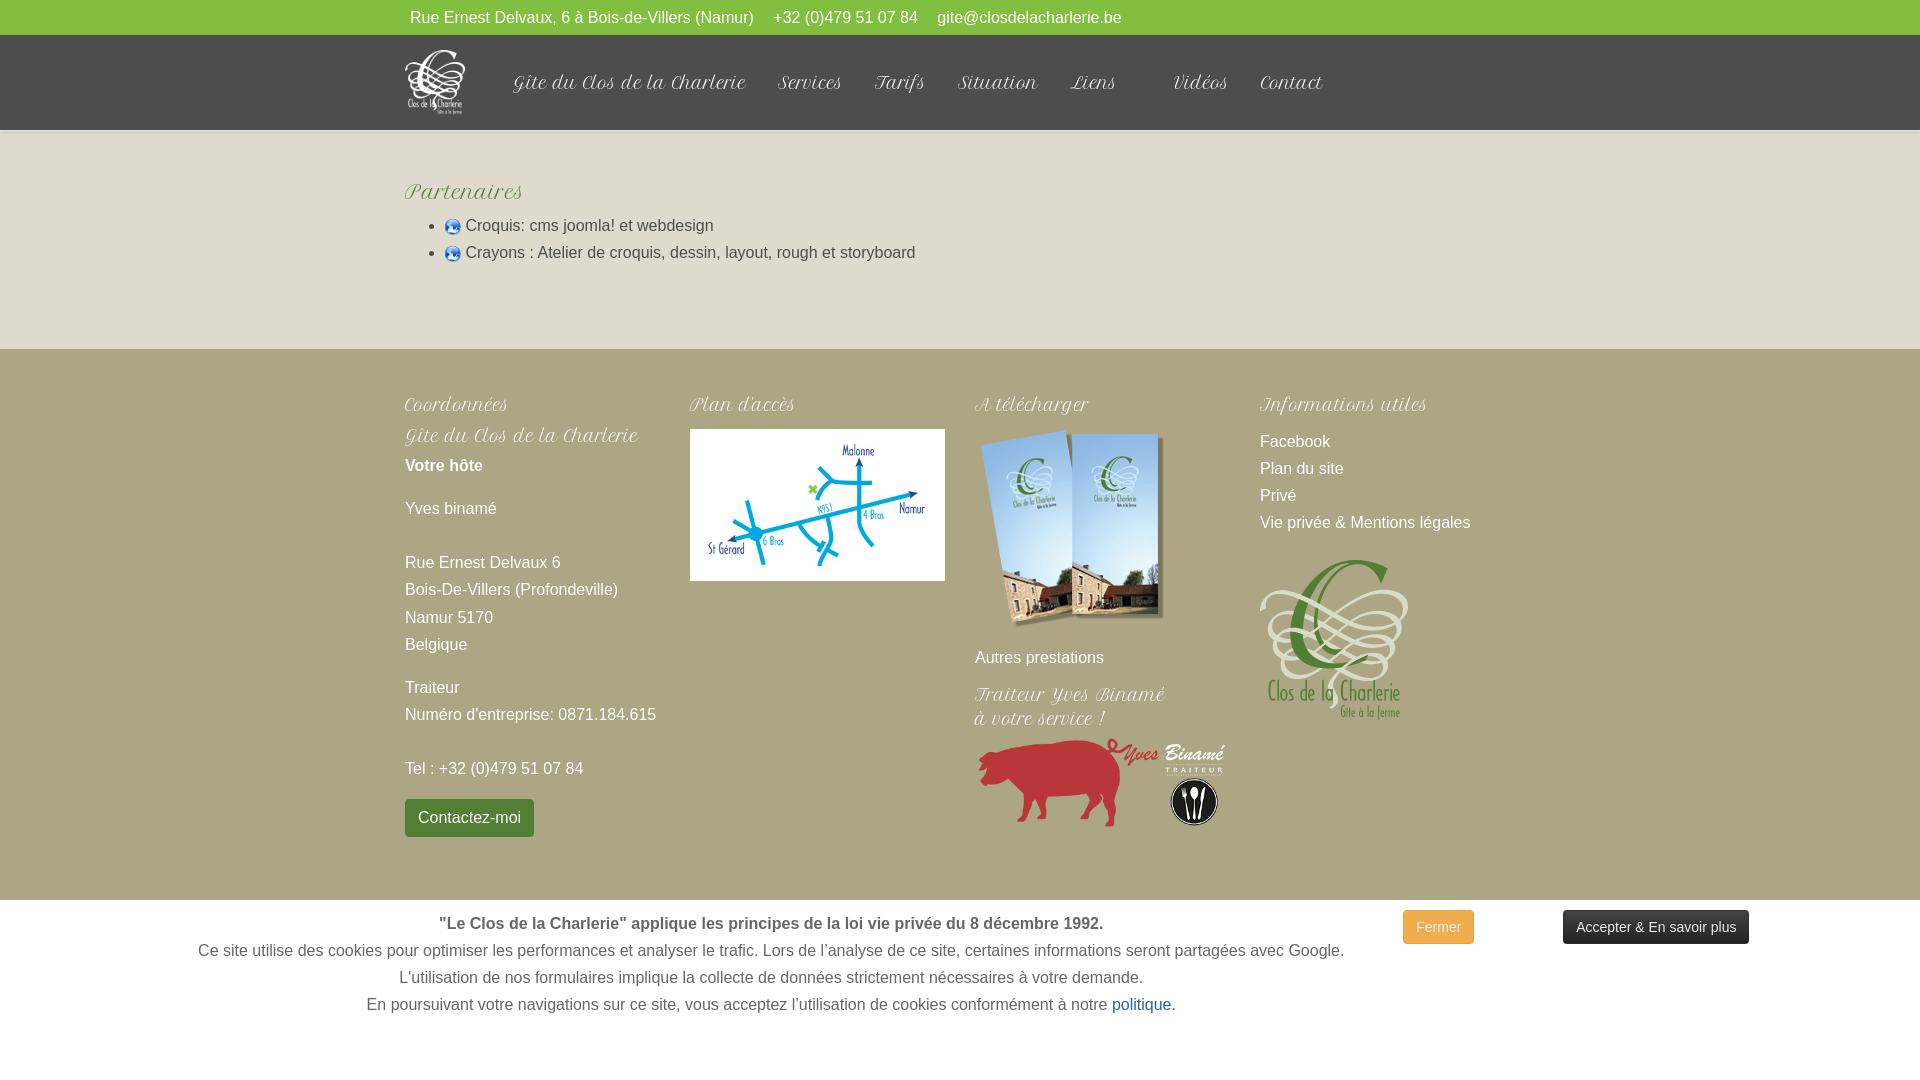 Image resolution: width=1920 pixels, height=1080 pixels. I want to click on +32 (0)479 51 07 84, so click(846, 18).